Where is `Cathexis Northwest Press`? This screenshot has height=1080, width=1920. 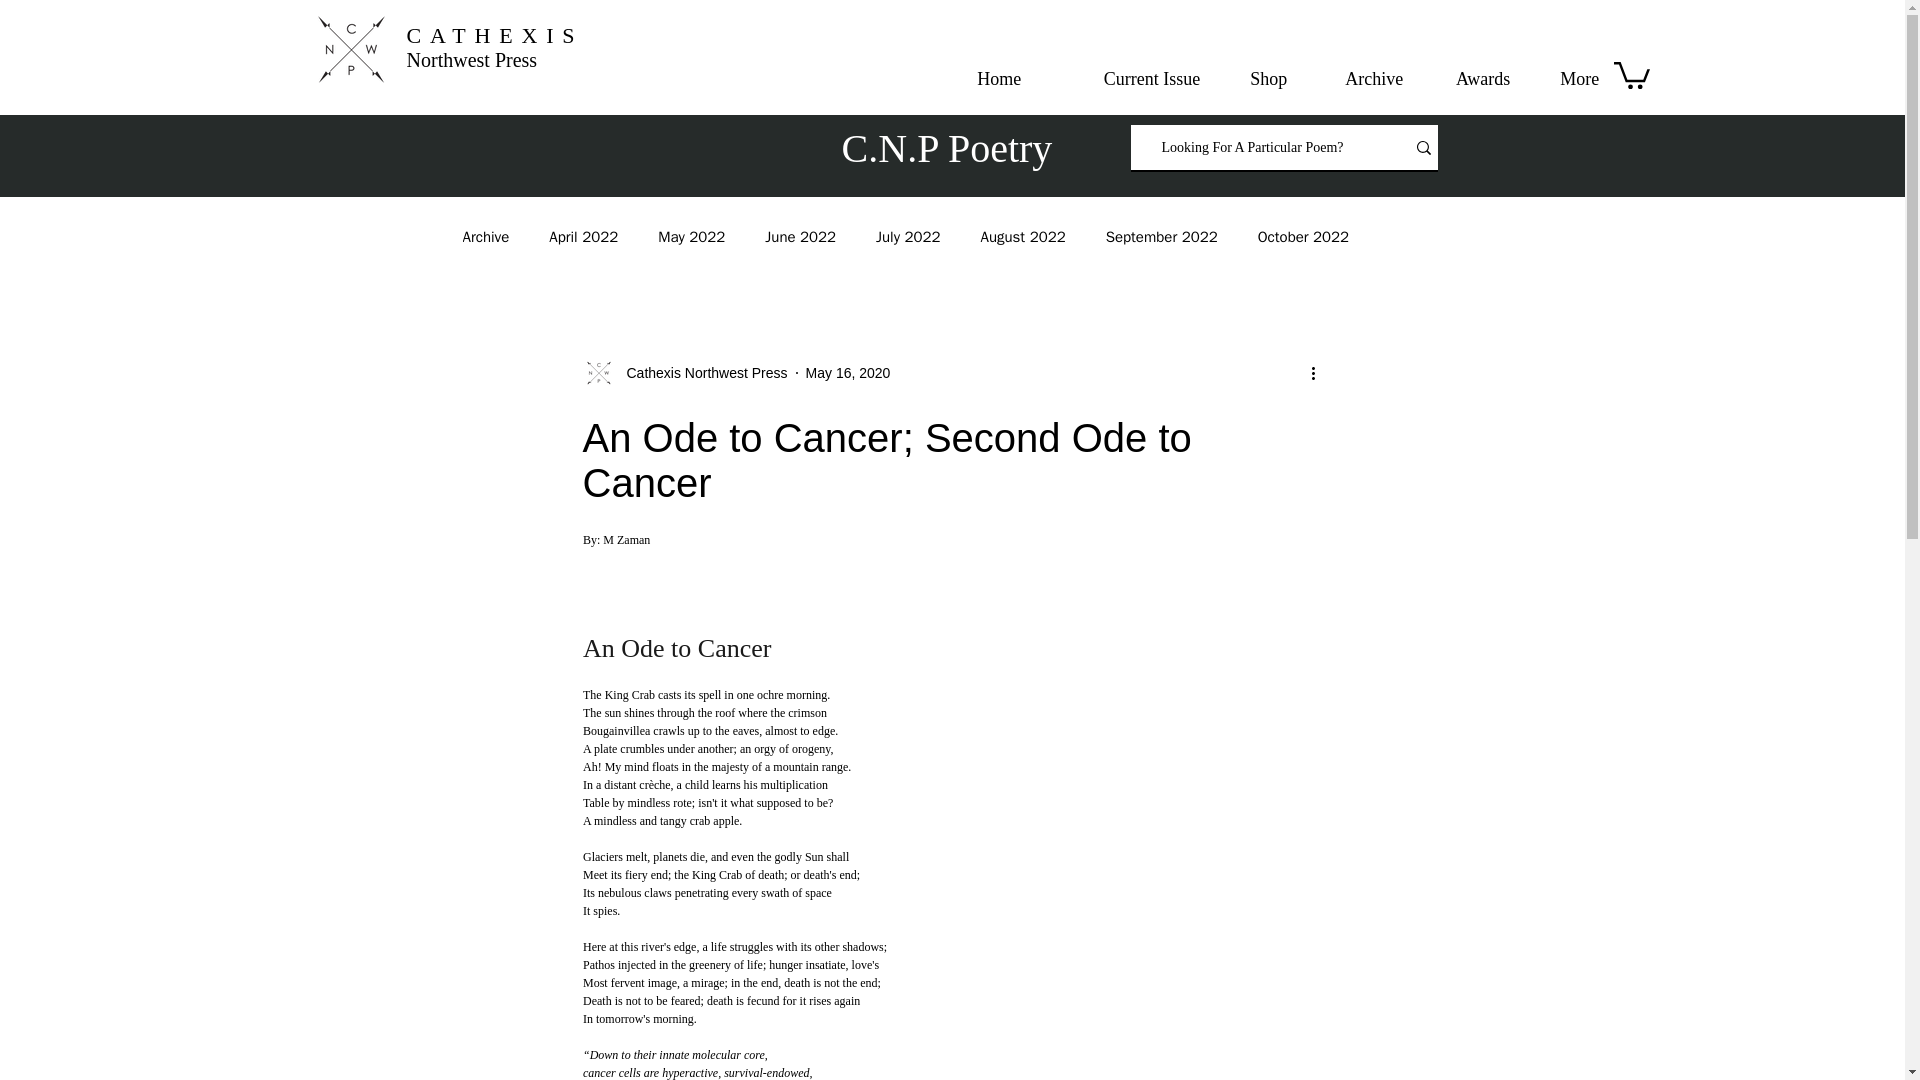
Cathexis Northwest Press is located at coordinates (700, 372).